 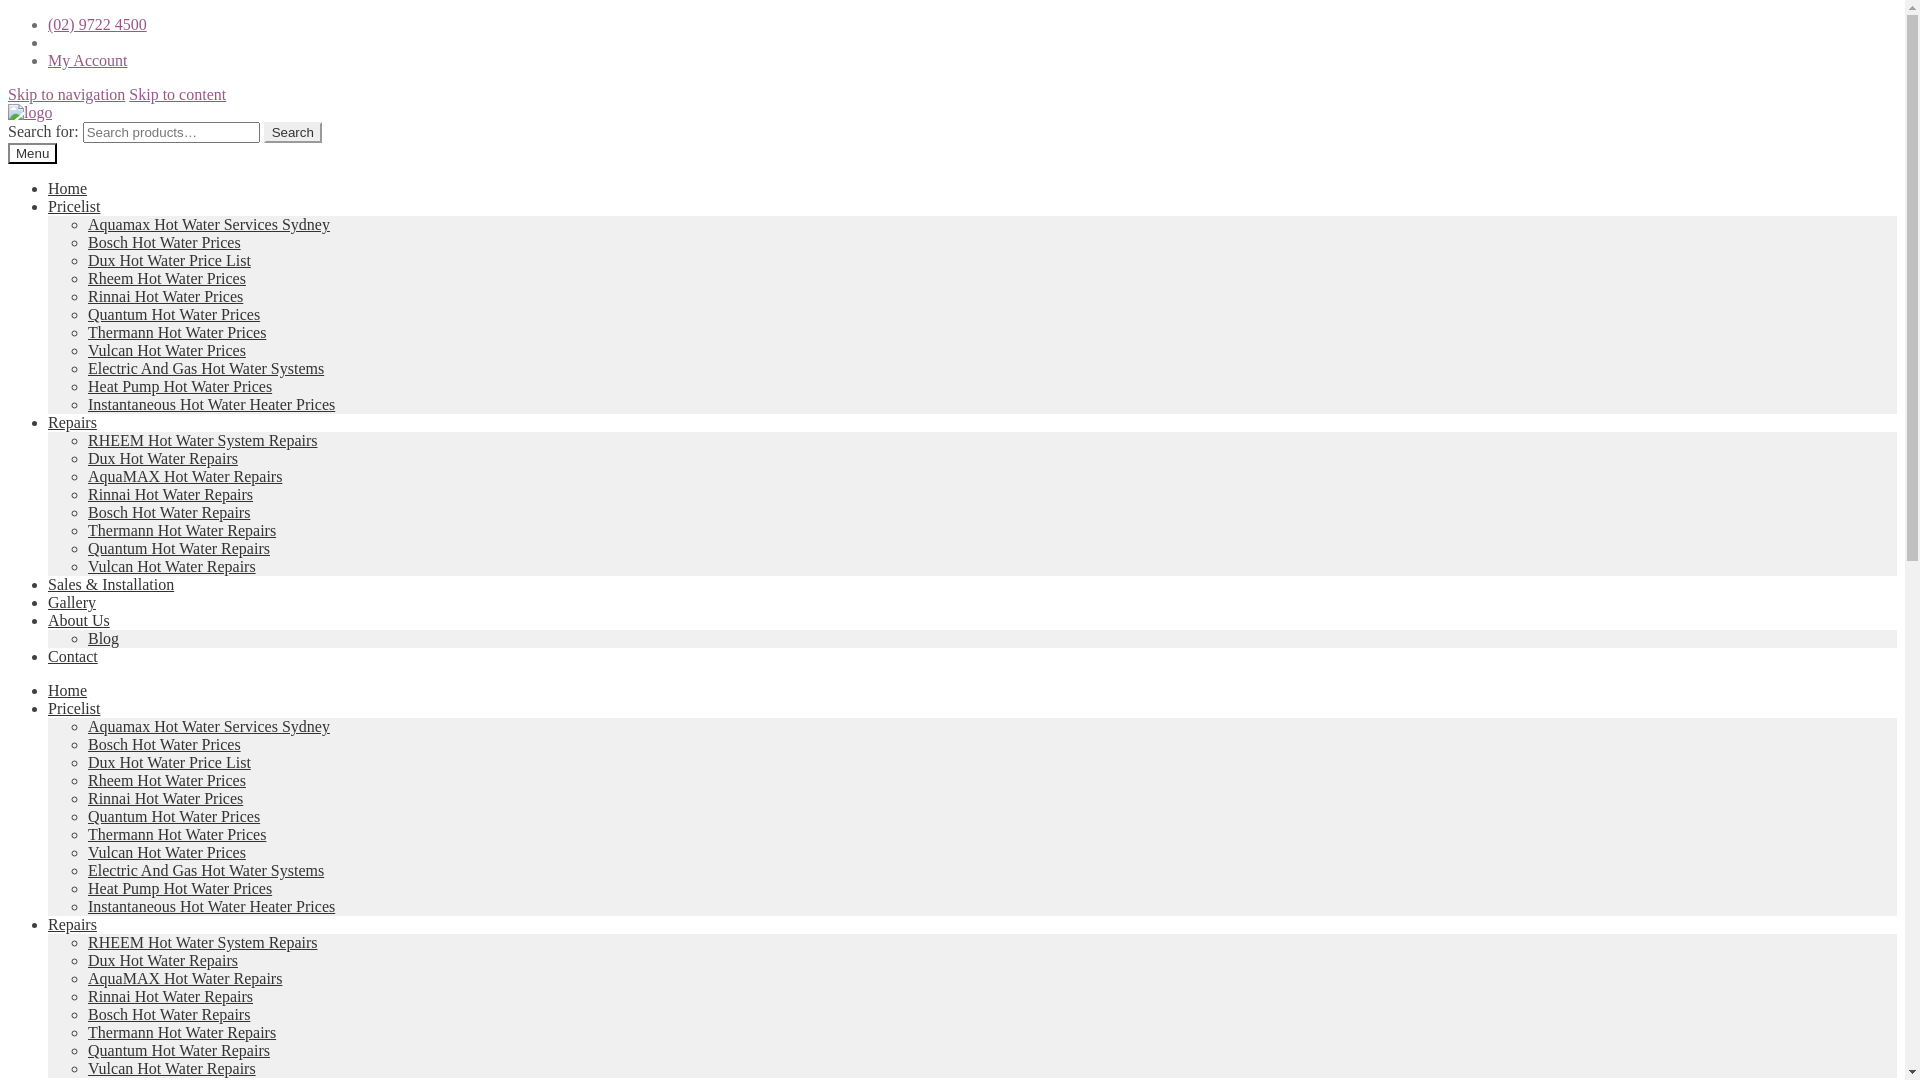 What do you see at coordinates (206, 368) in the screenshot?
I see `Electric And Gas Hot Water Systems` at bounding box center [206, 368].